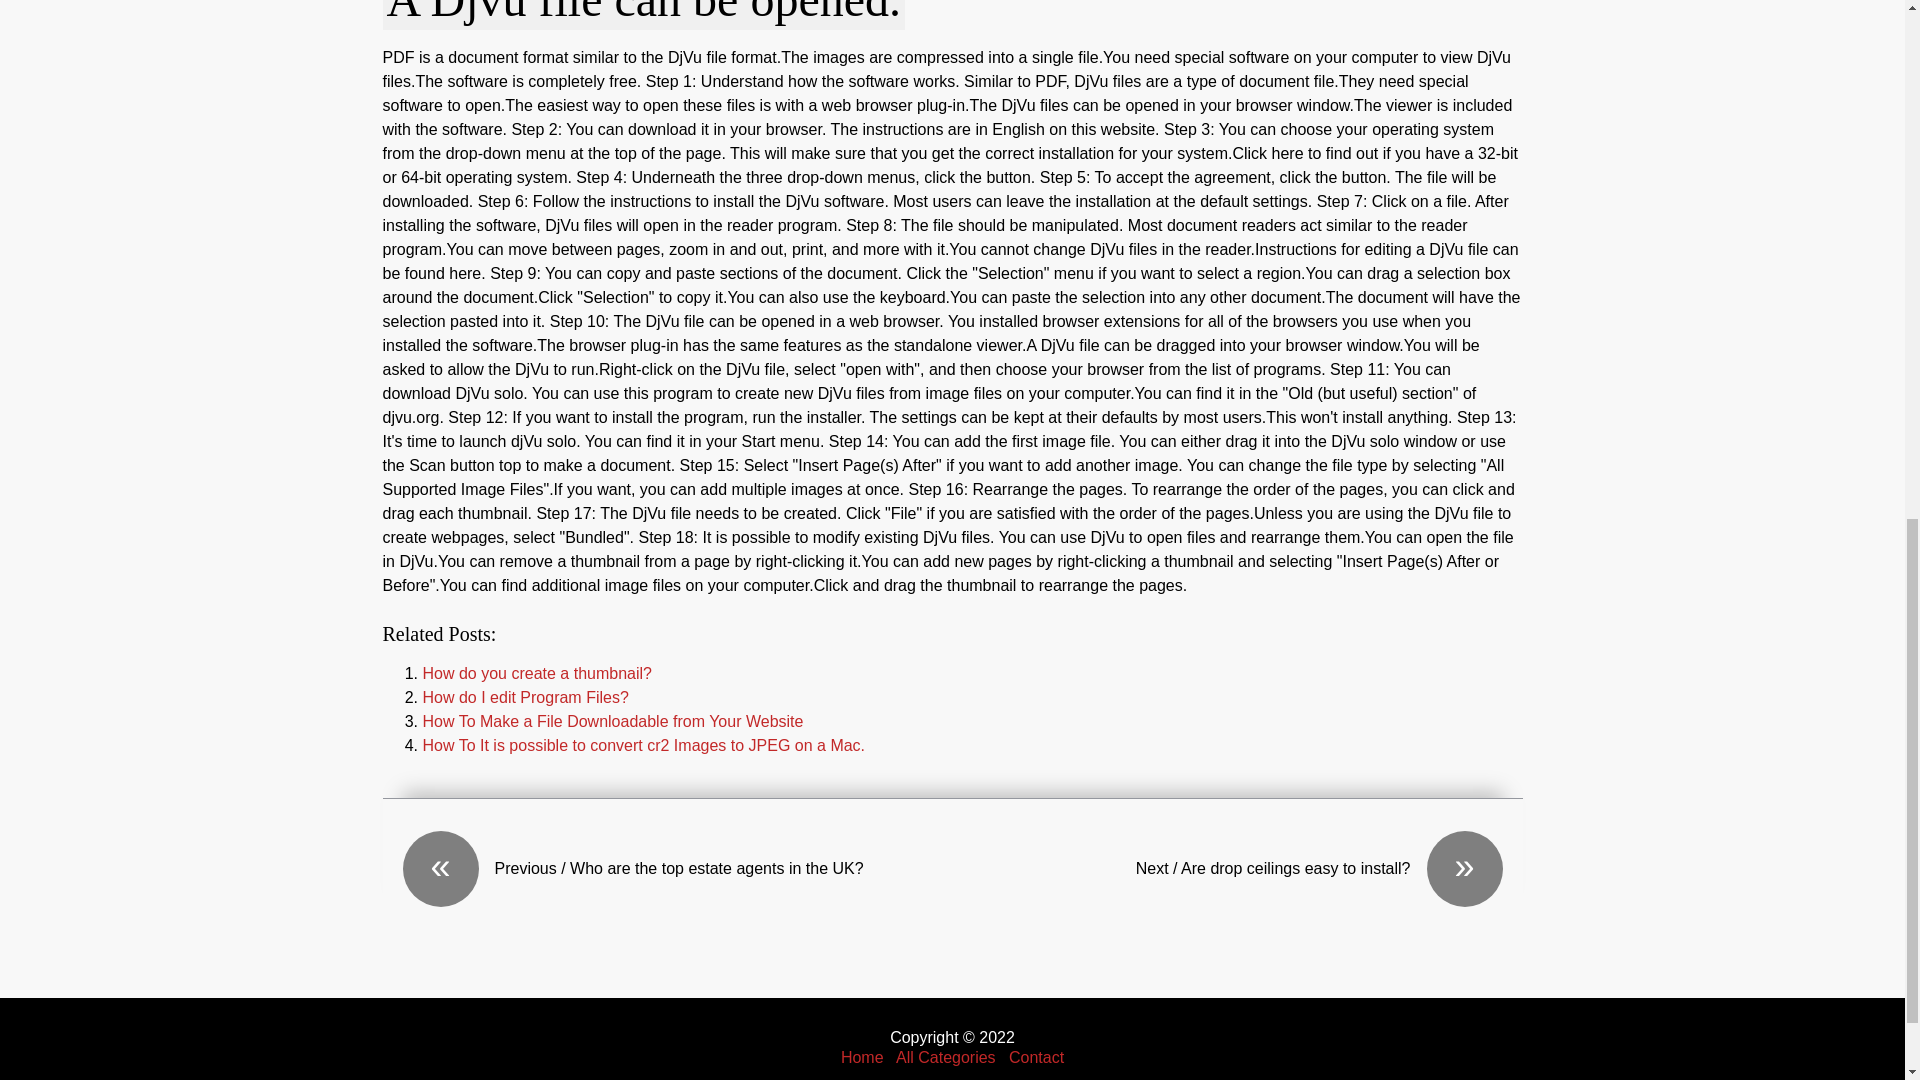 The image size is (1920, 1080). What do you see at coordinates (1036, 1056) in the screenshot?
I see `Contact Us` at bounding box center [1036, 1056].